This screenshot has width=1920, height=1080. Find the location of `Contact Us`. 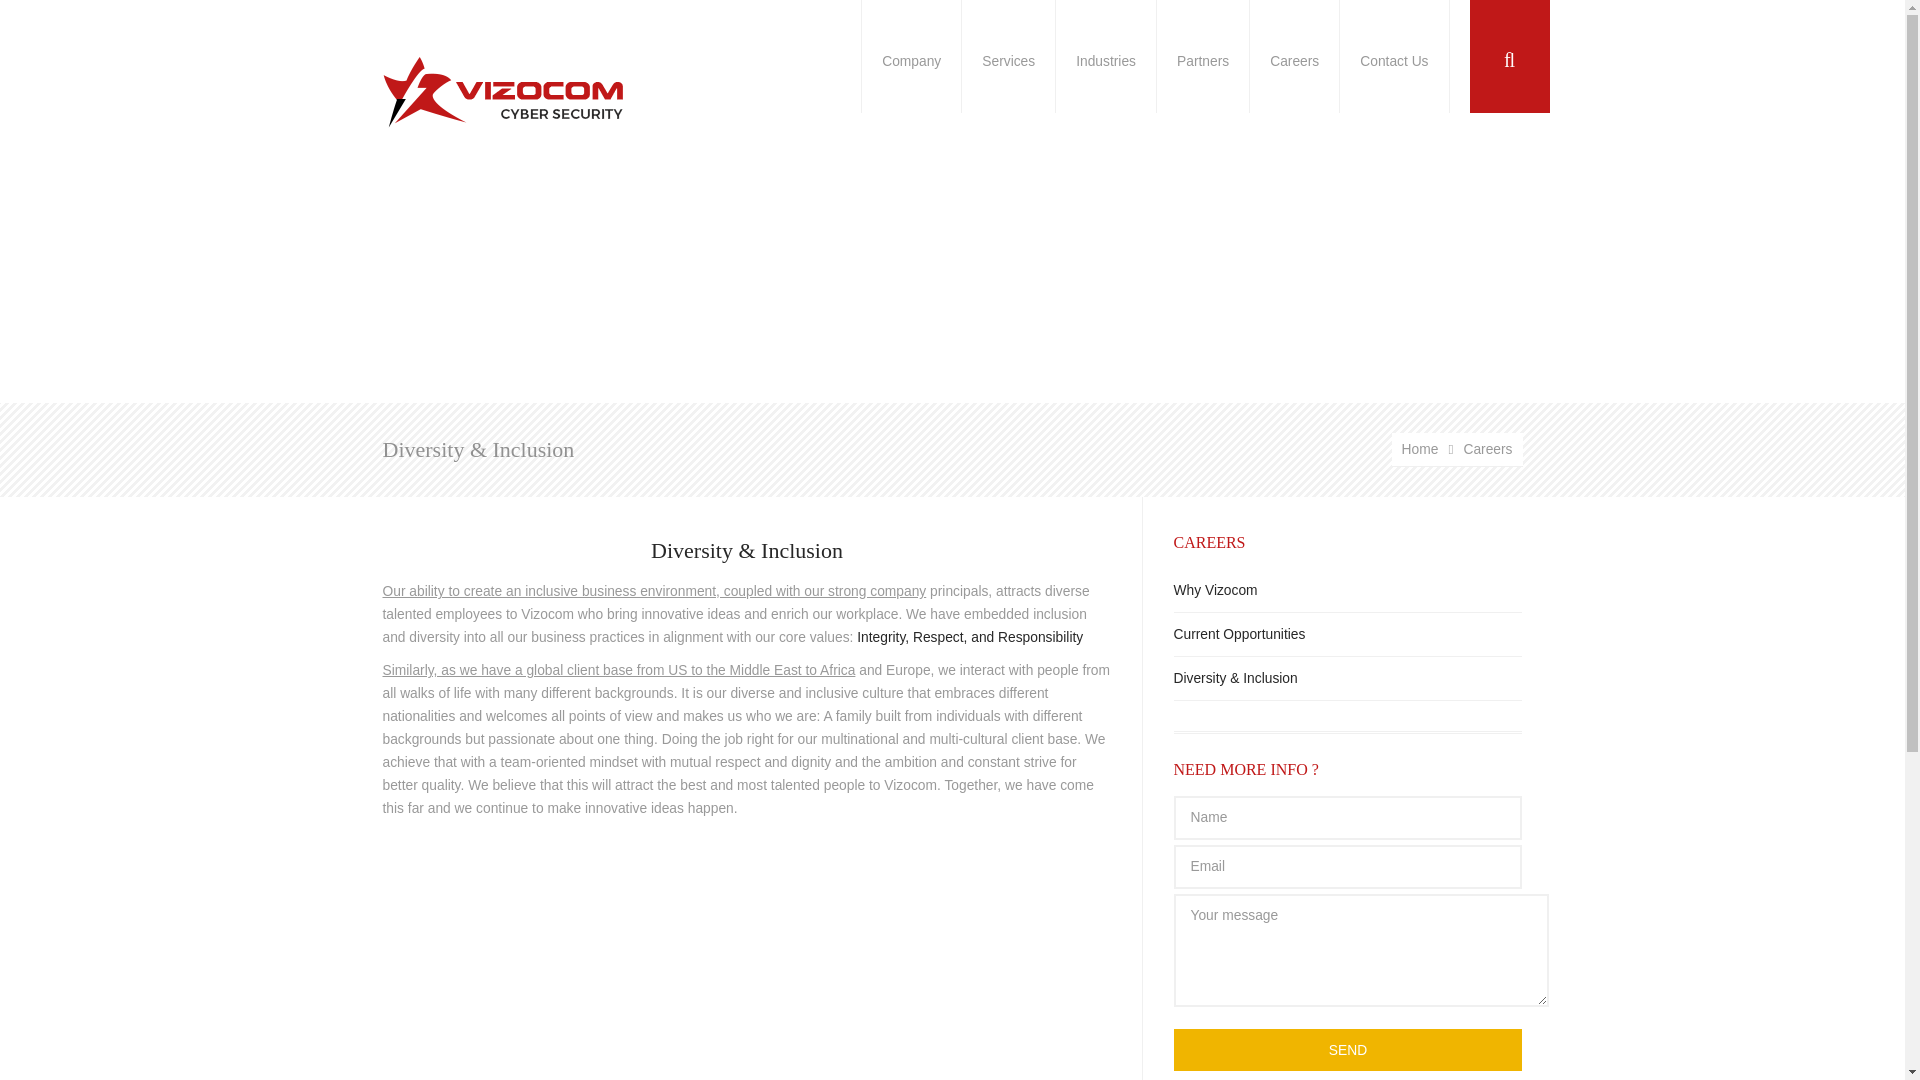

Contact Us is located at coordinates (1394, 56).